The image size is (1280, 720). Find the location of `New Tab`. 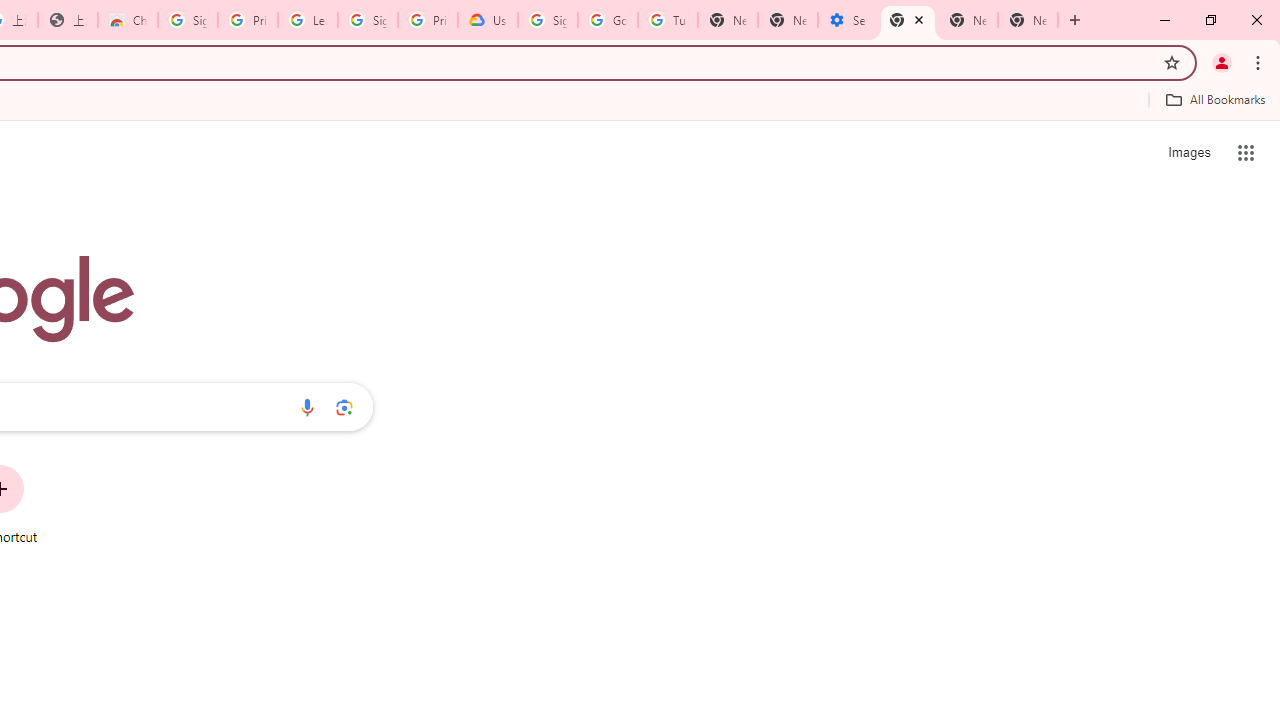

New Tab is located at coordinates (727, 20).